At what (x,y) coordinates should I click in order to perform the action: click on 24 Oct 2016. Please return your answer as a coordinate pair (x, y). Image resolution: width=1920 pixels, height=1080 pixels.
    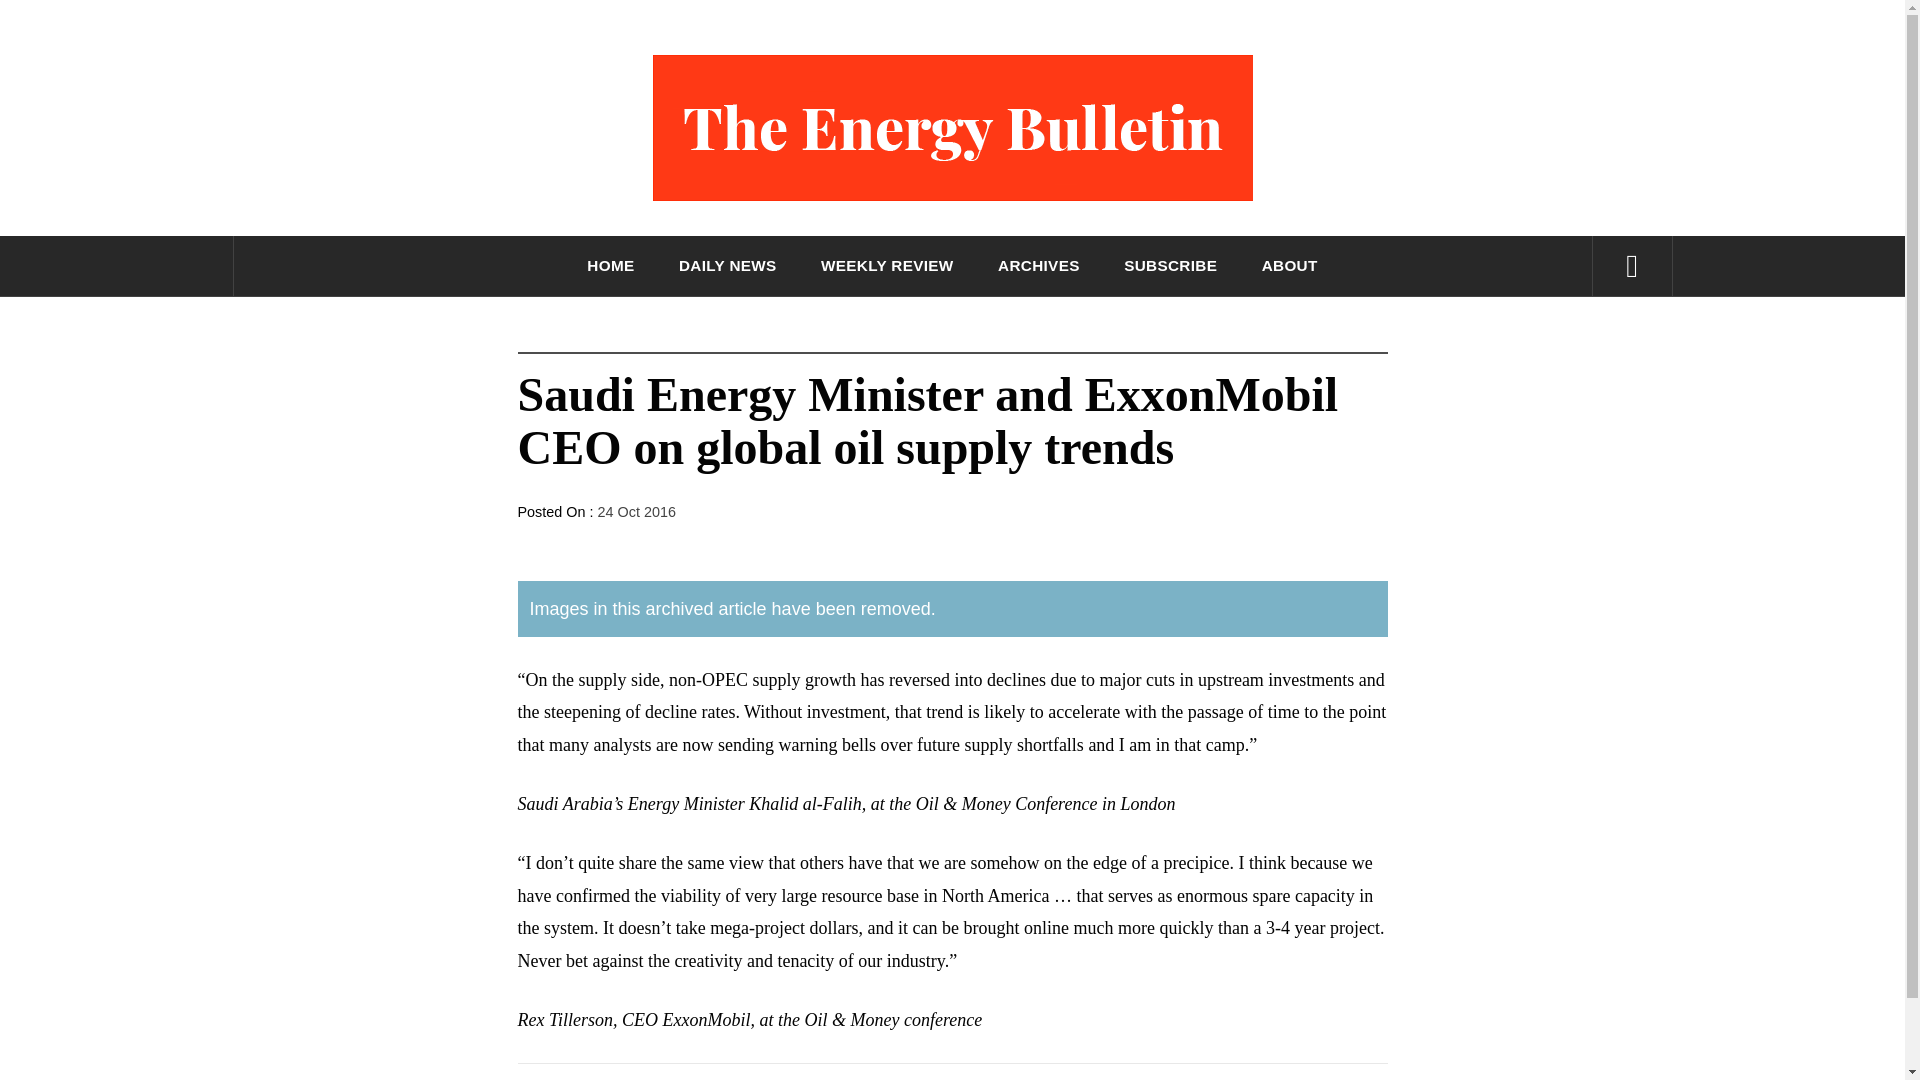
    Looking at the image, I should click on (636, 512).